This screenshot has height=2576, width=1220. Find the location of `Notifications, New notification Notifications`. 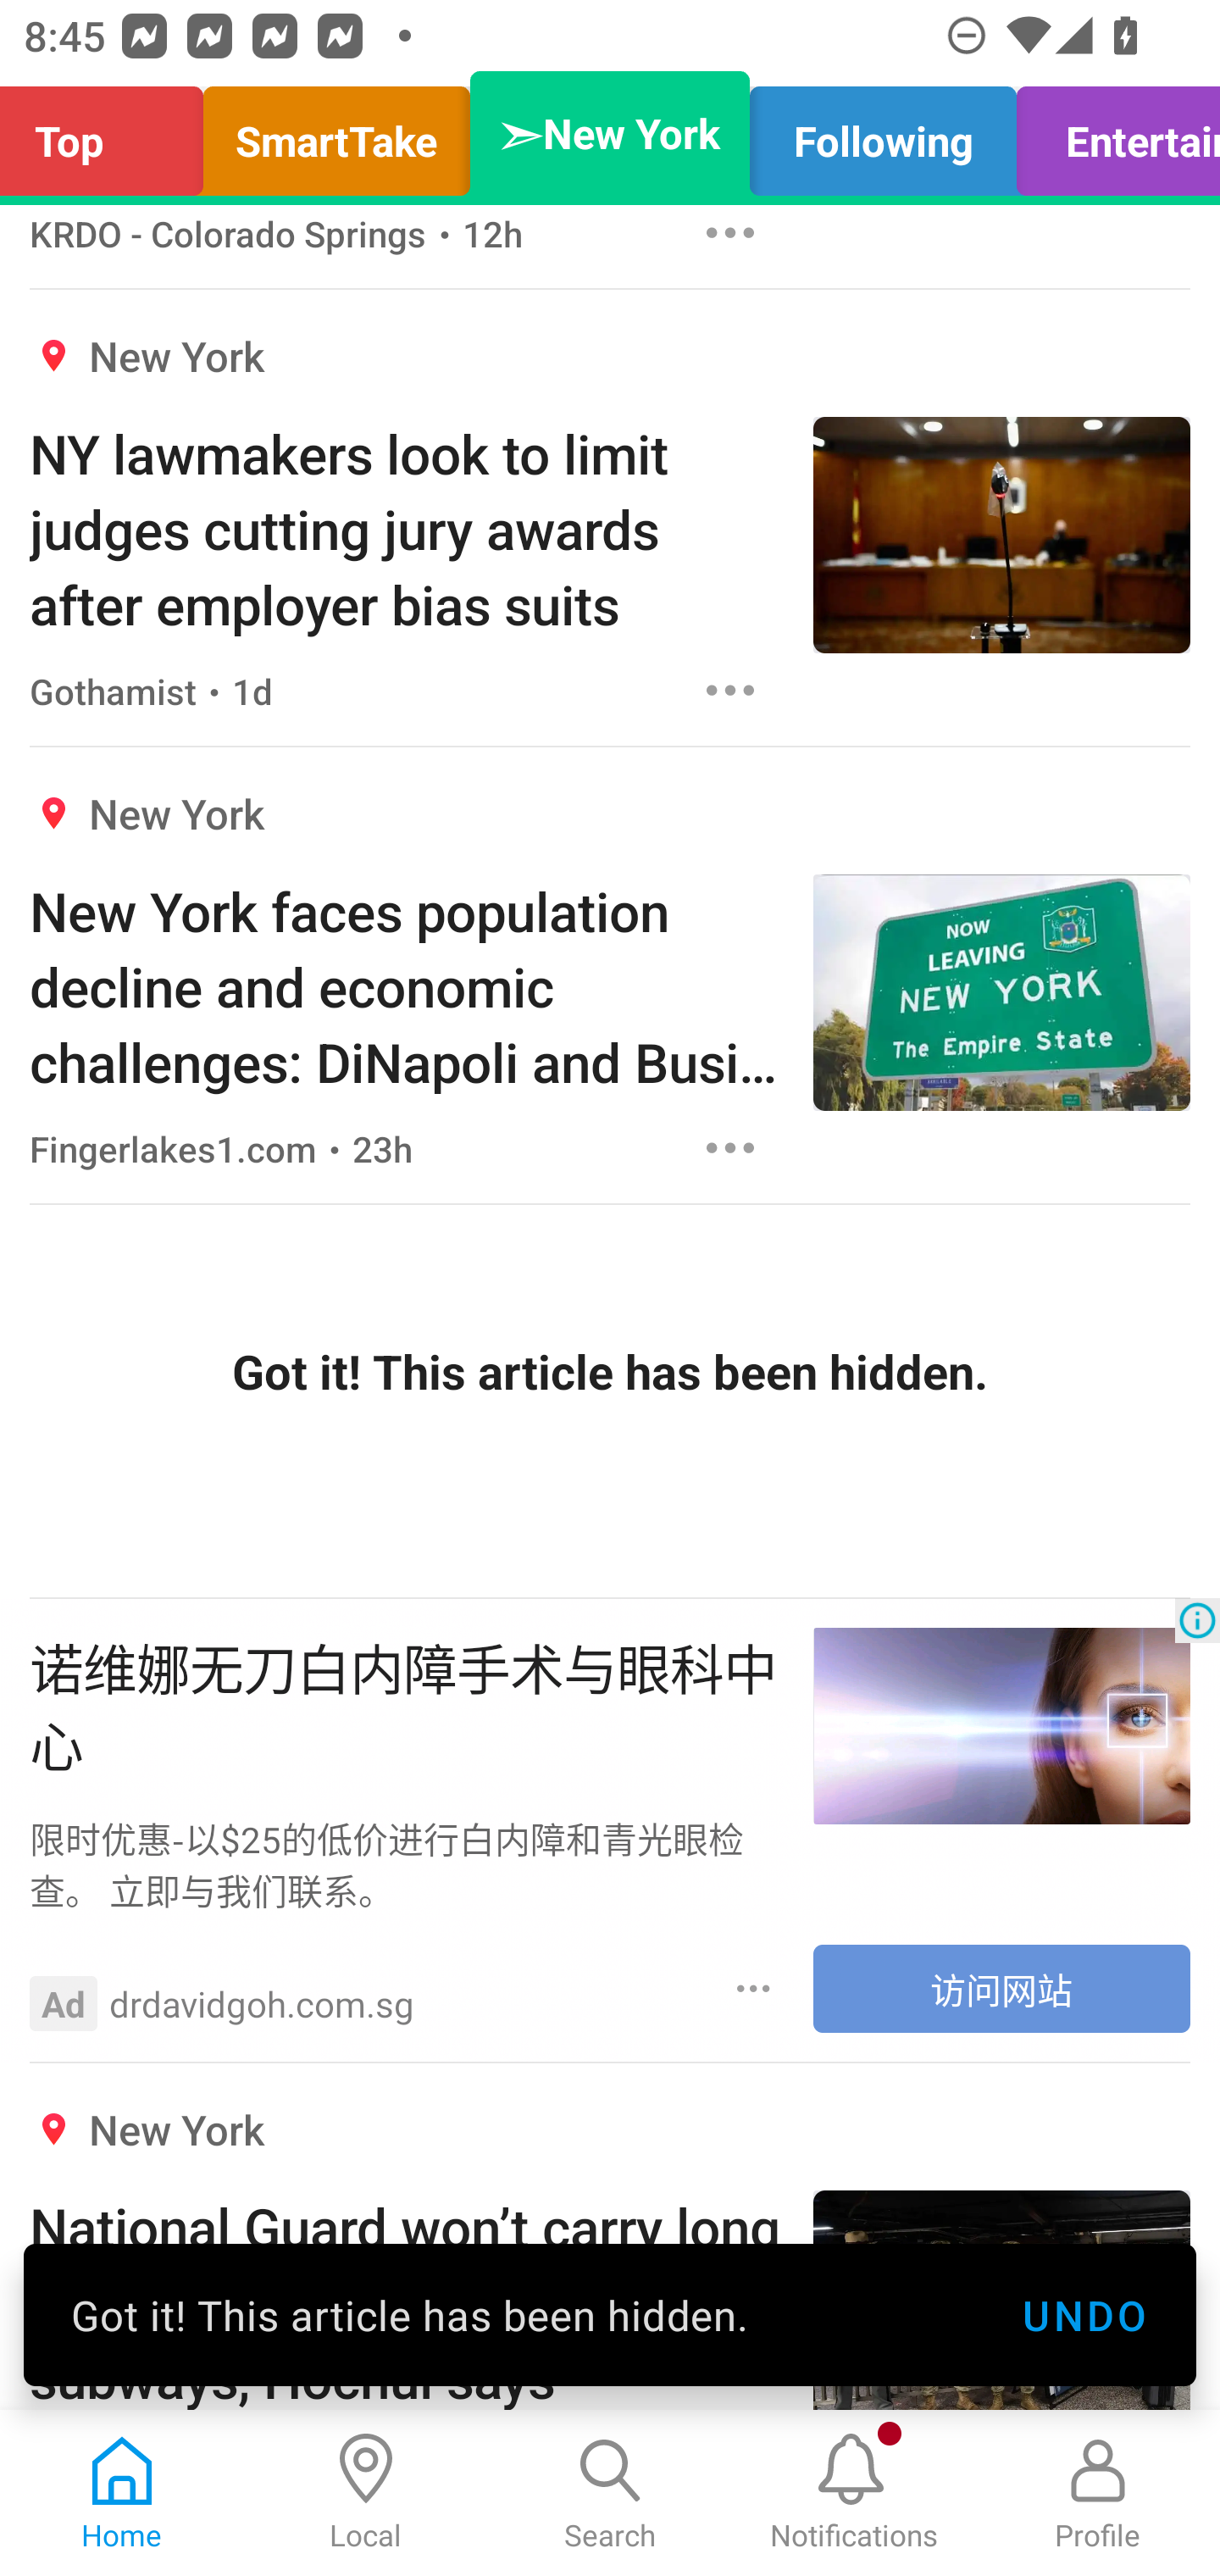

Notifications, New notification Notifications is located at coordinates (854, 2493).